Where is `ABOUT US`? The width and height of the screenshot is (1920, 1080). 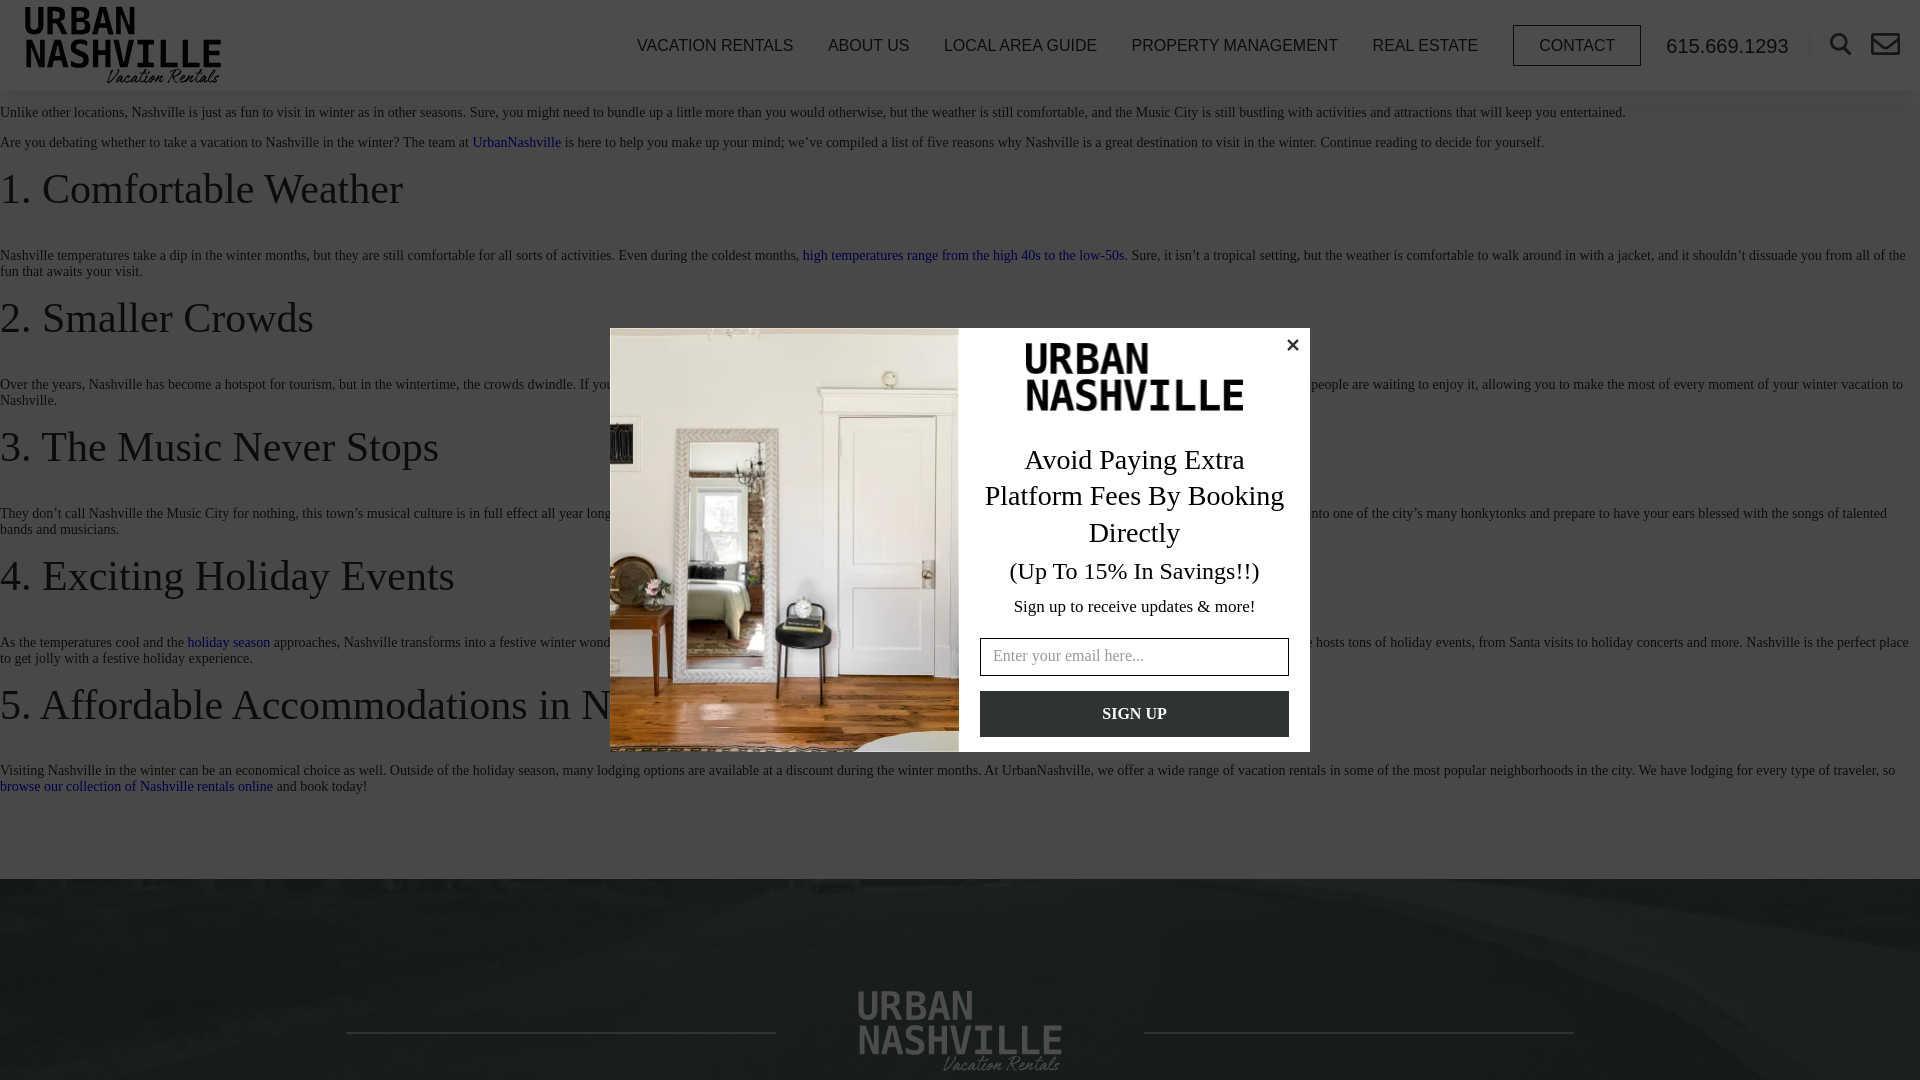 ABOUT US is located at coordinates (868, 44).